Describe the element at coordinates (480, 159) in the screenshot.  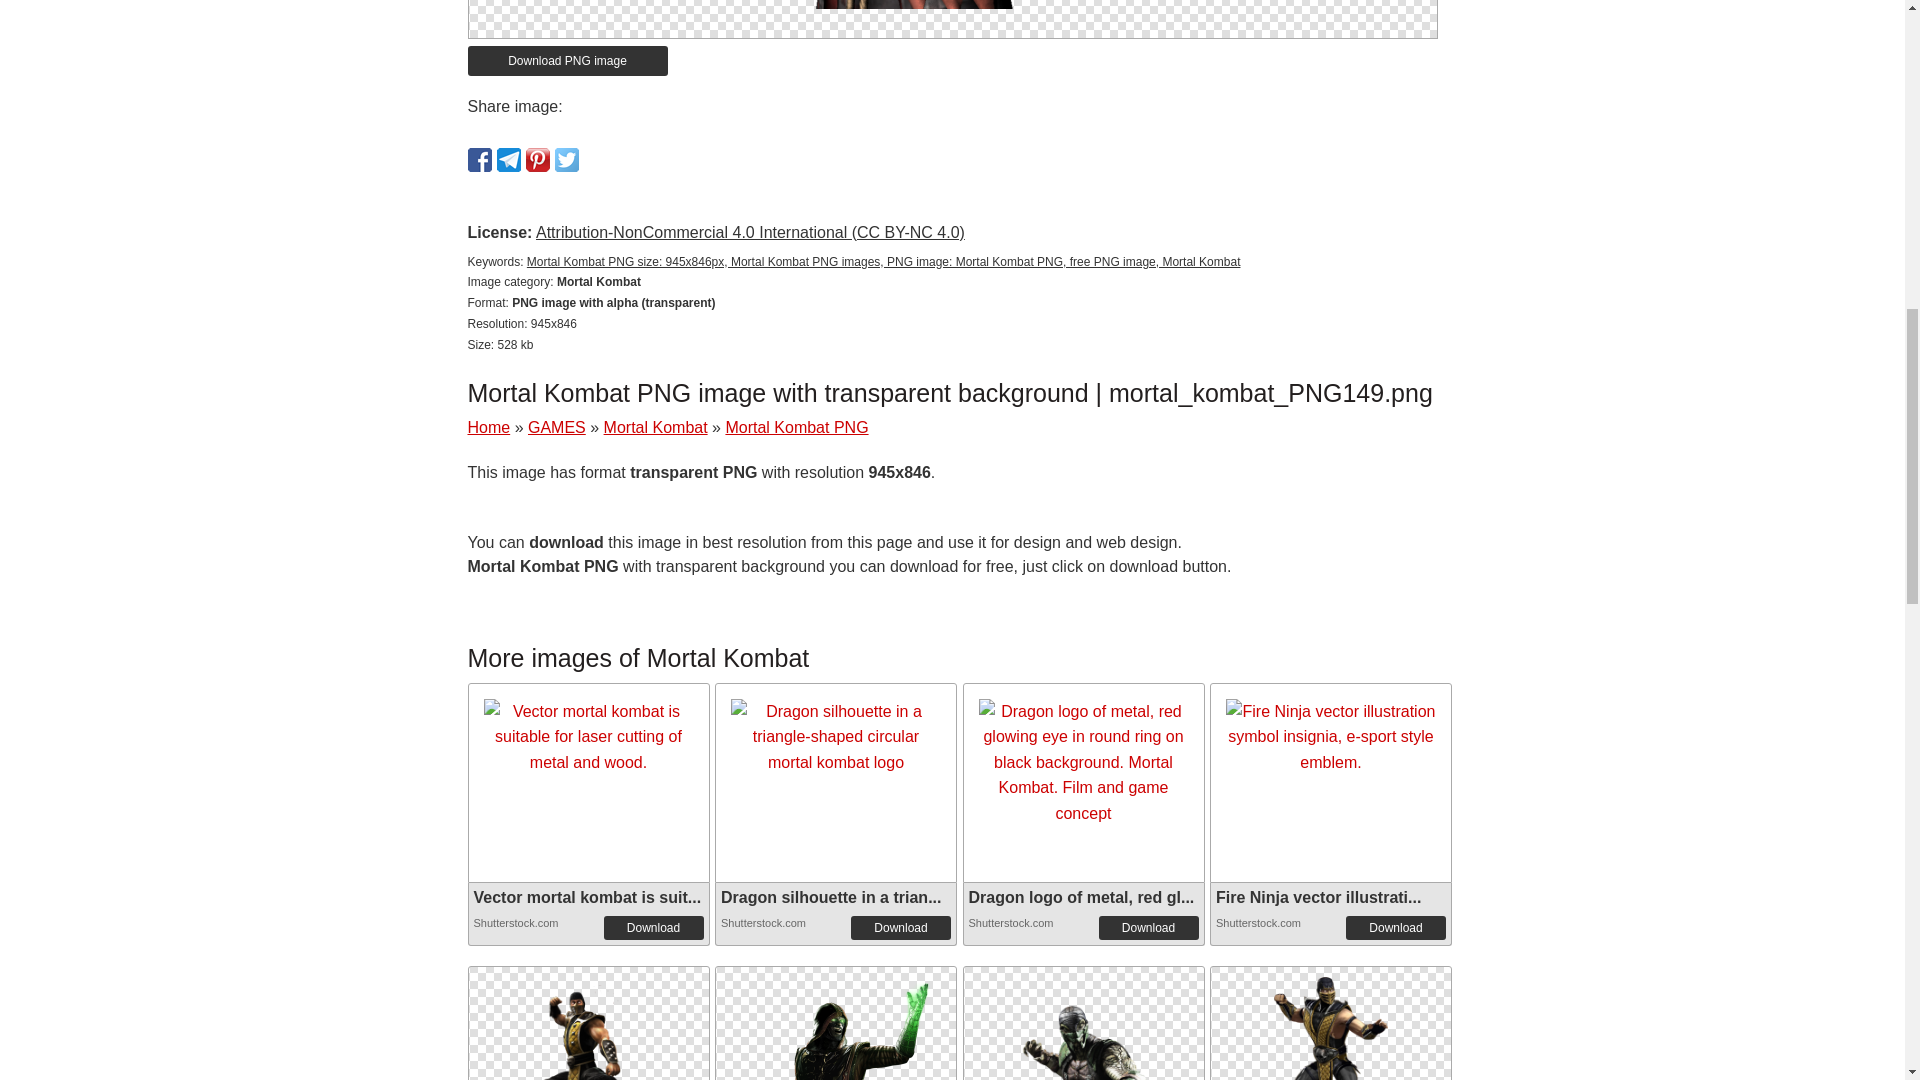
I see `Share in Facebook` at that location.